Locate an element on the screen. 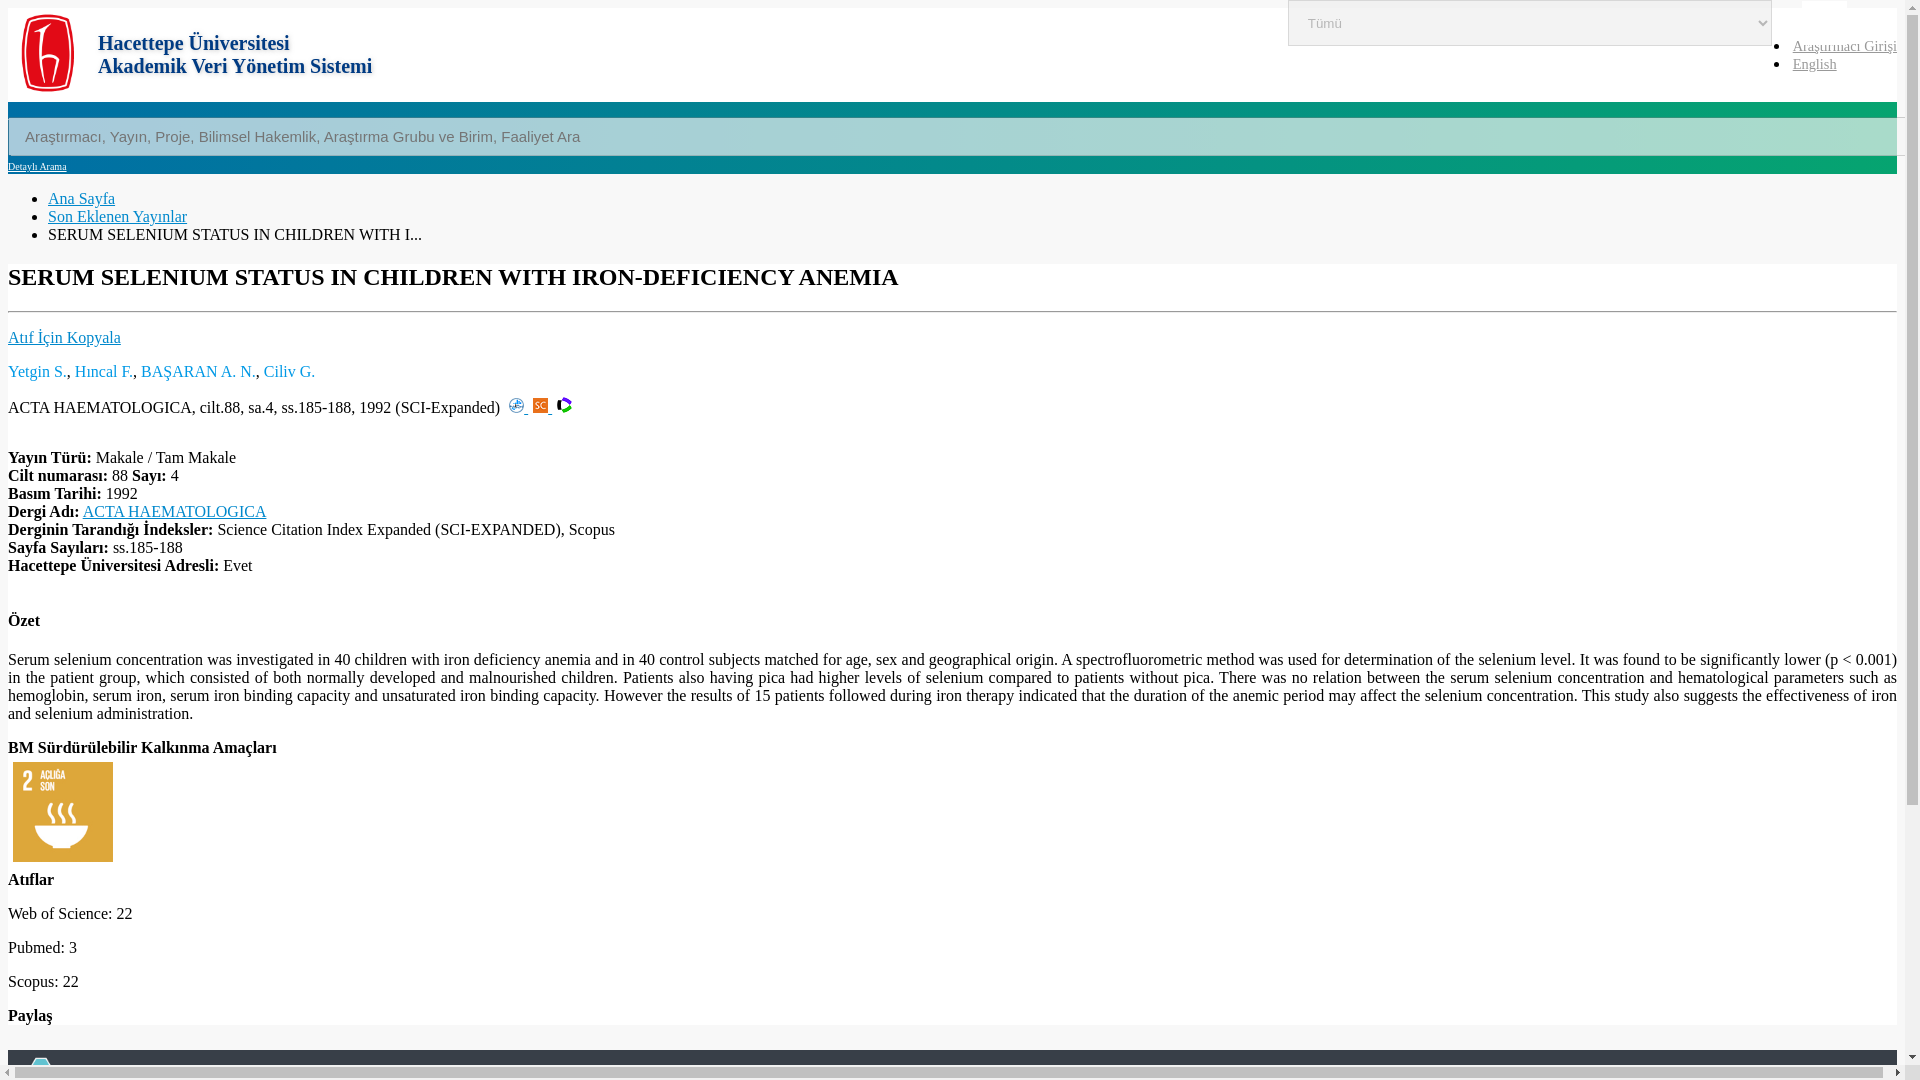 Image resolution: width=1920 pixels, height=1080 pixels. G Ciliv is located at coordinates (290, 371).